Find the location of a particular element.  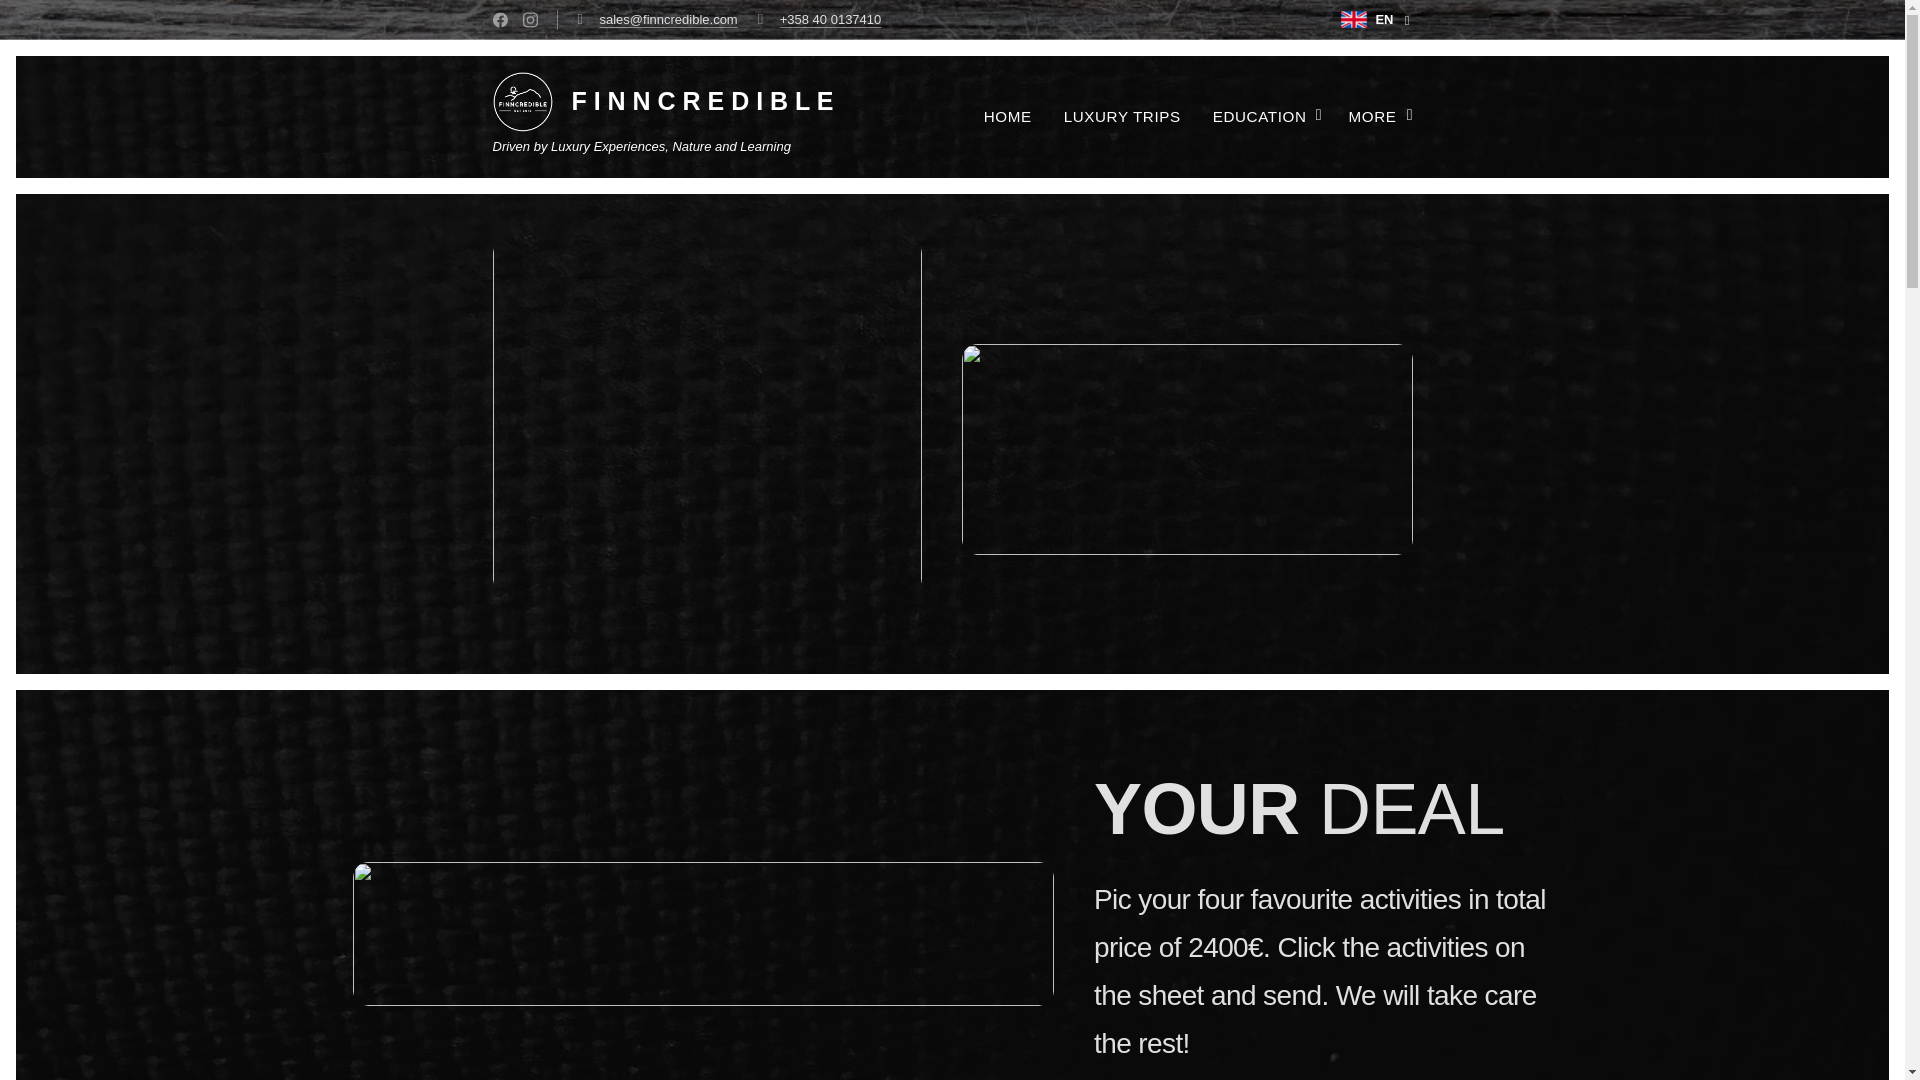

HOME is located at coordinates (1014, 116).